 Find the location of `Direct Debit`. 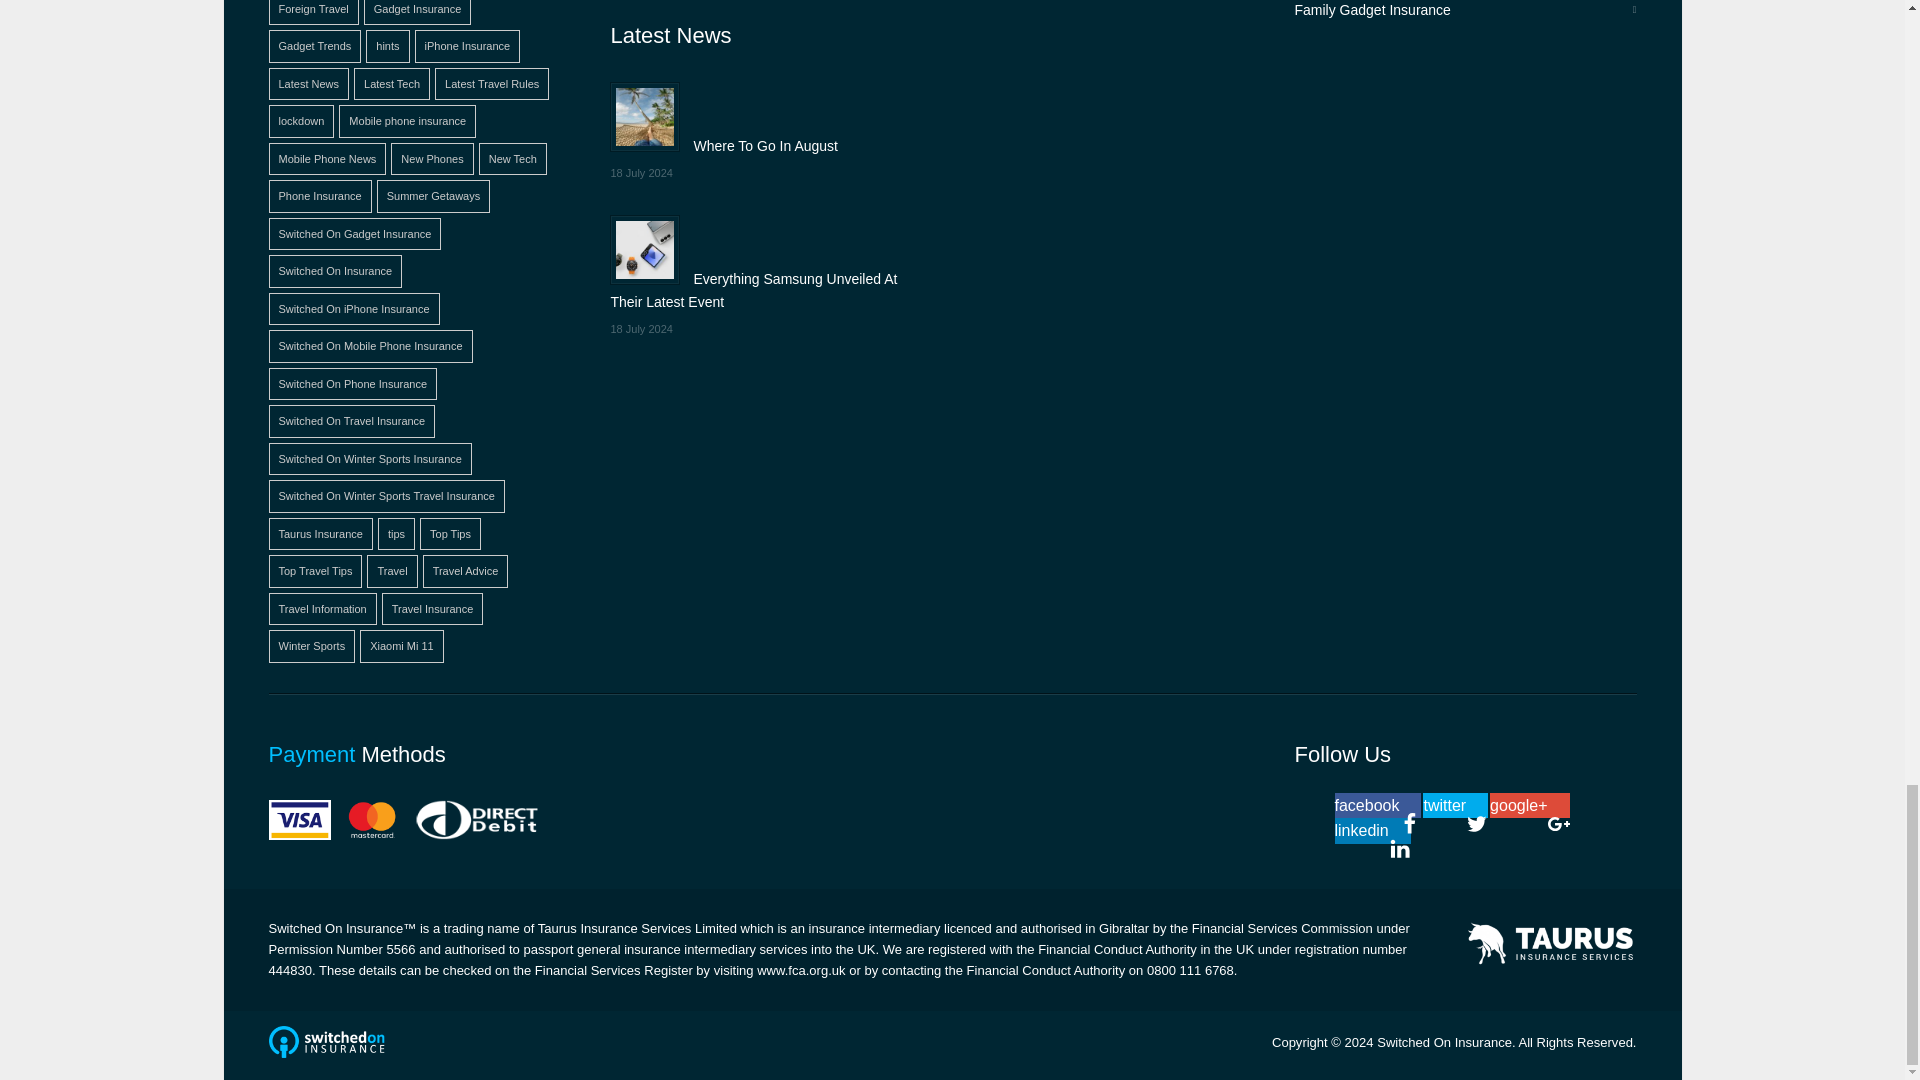

Direct Debit is located at coordinates (476, 820).